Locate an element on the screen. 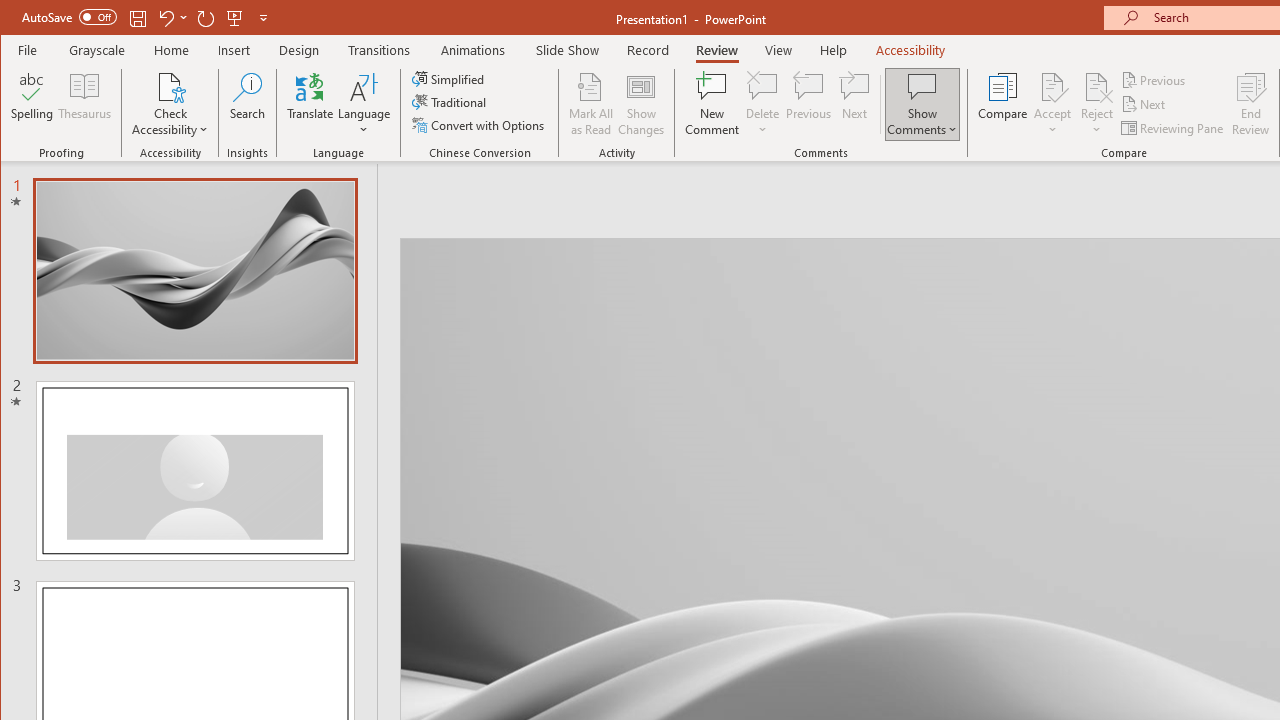 The width and height of the screenshot is (1280, 720). Search is located at coordinates (247, 104).